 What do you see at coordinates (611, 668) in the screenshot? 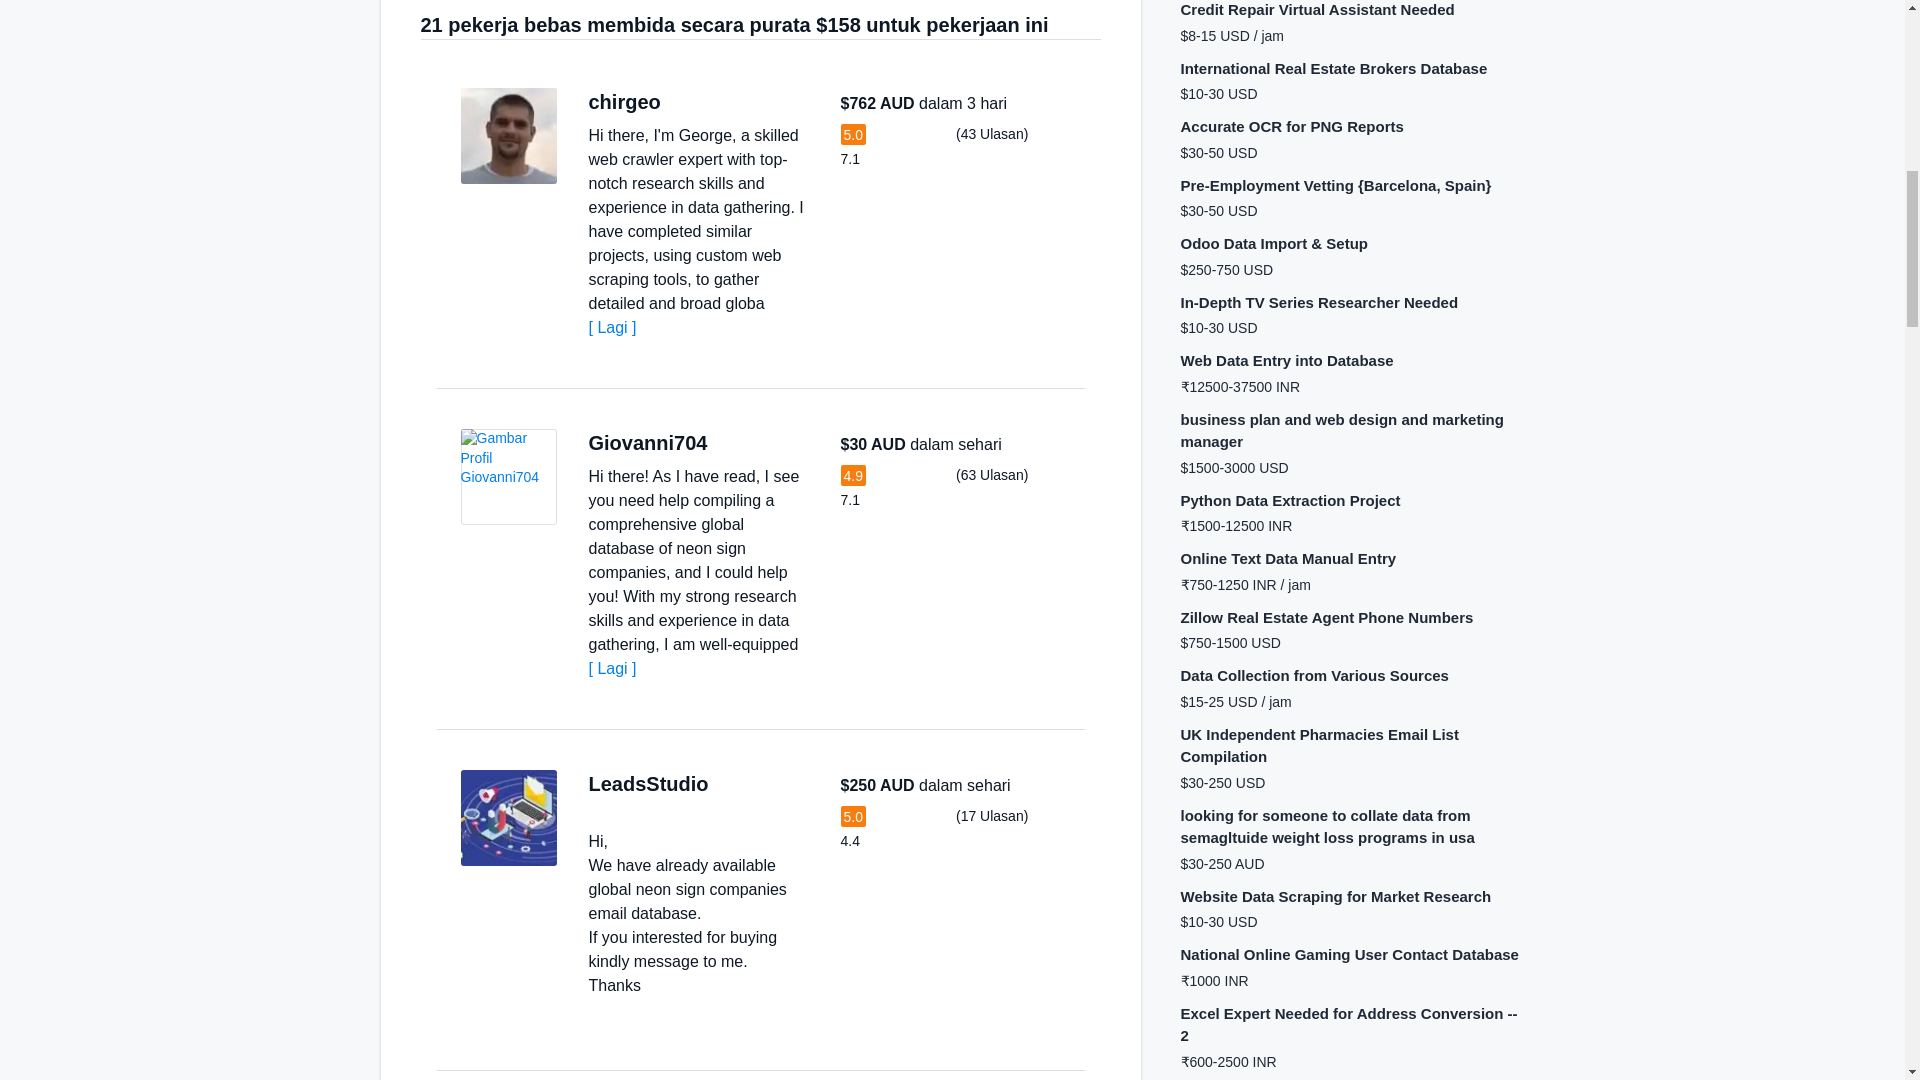
I see `Lagi` at bounding box center [611, 668].